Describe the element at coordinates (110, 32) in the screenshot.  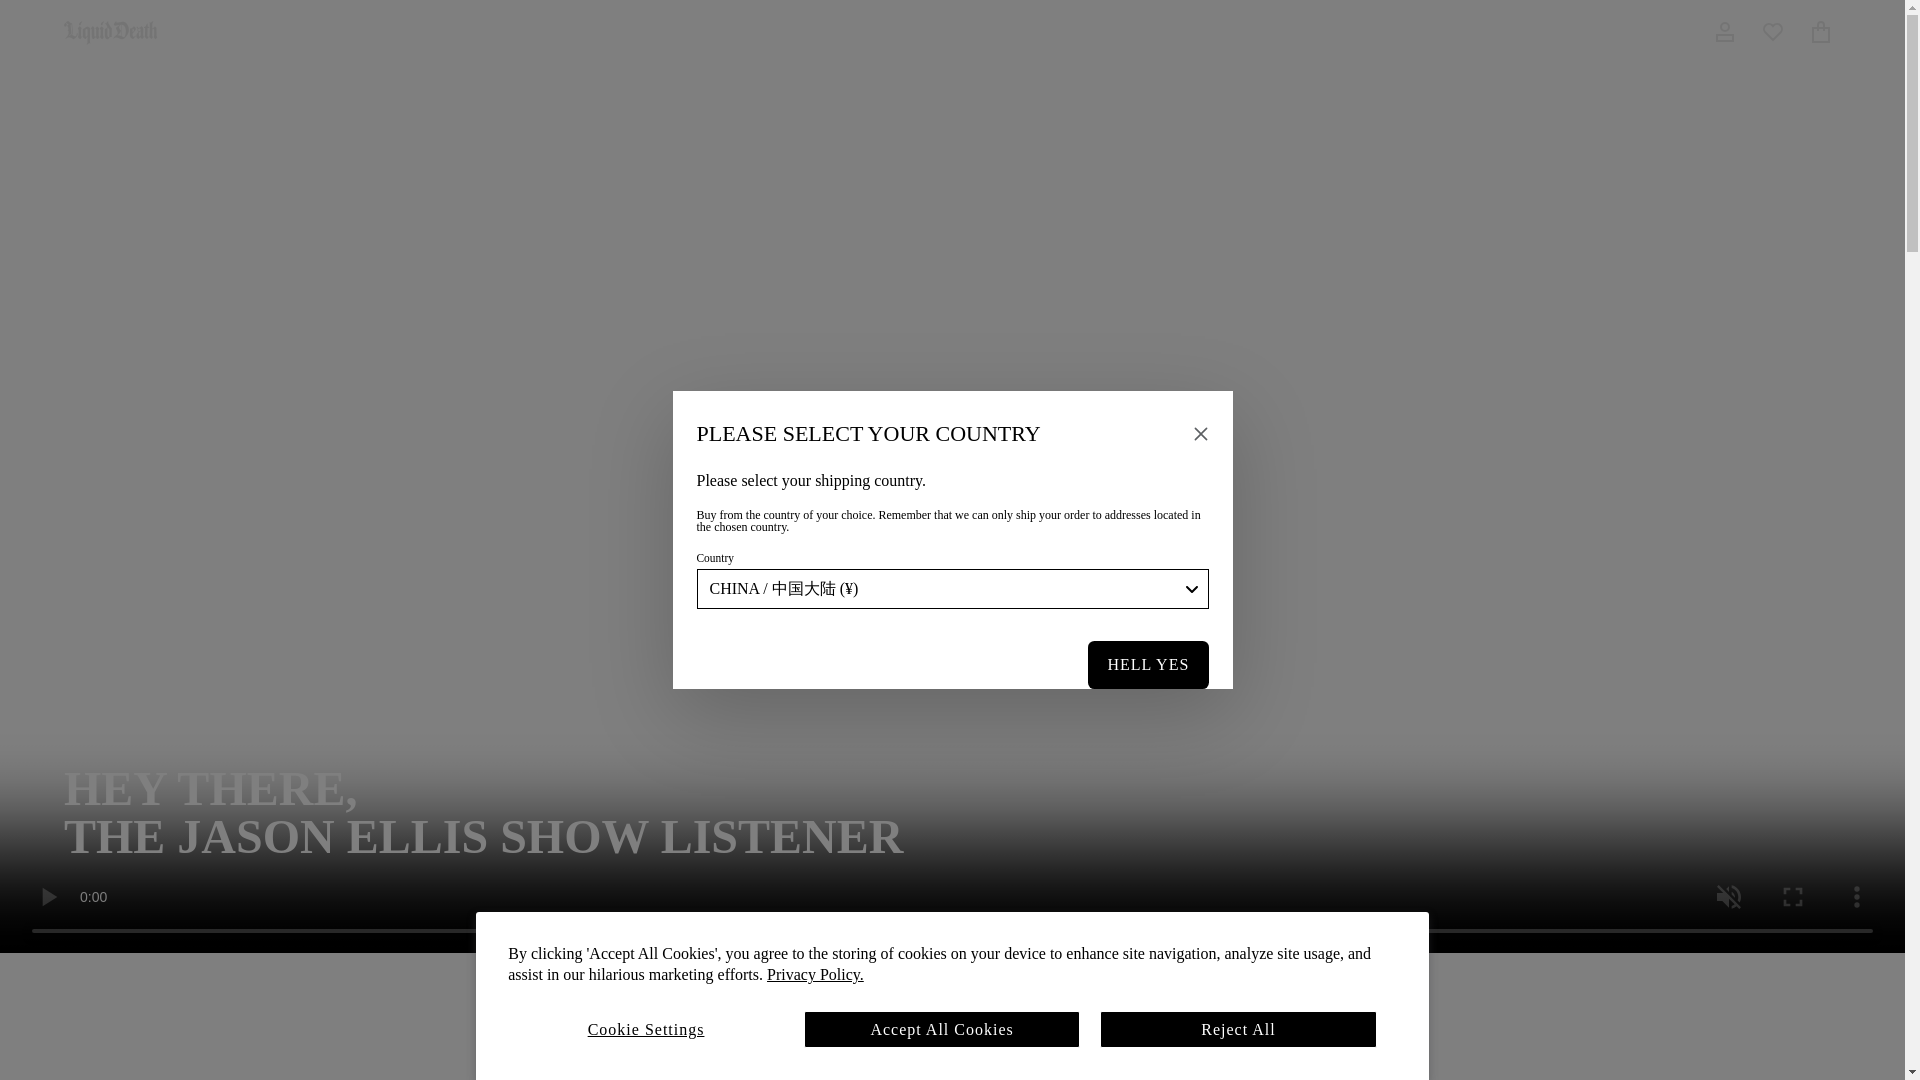
I see `Logo` at that location.